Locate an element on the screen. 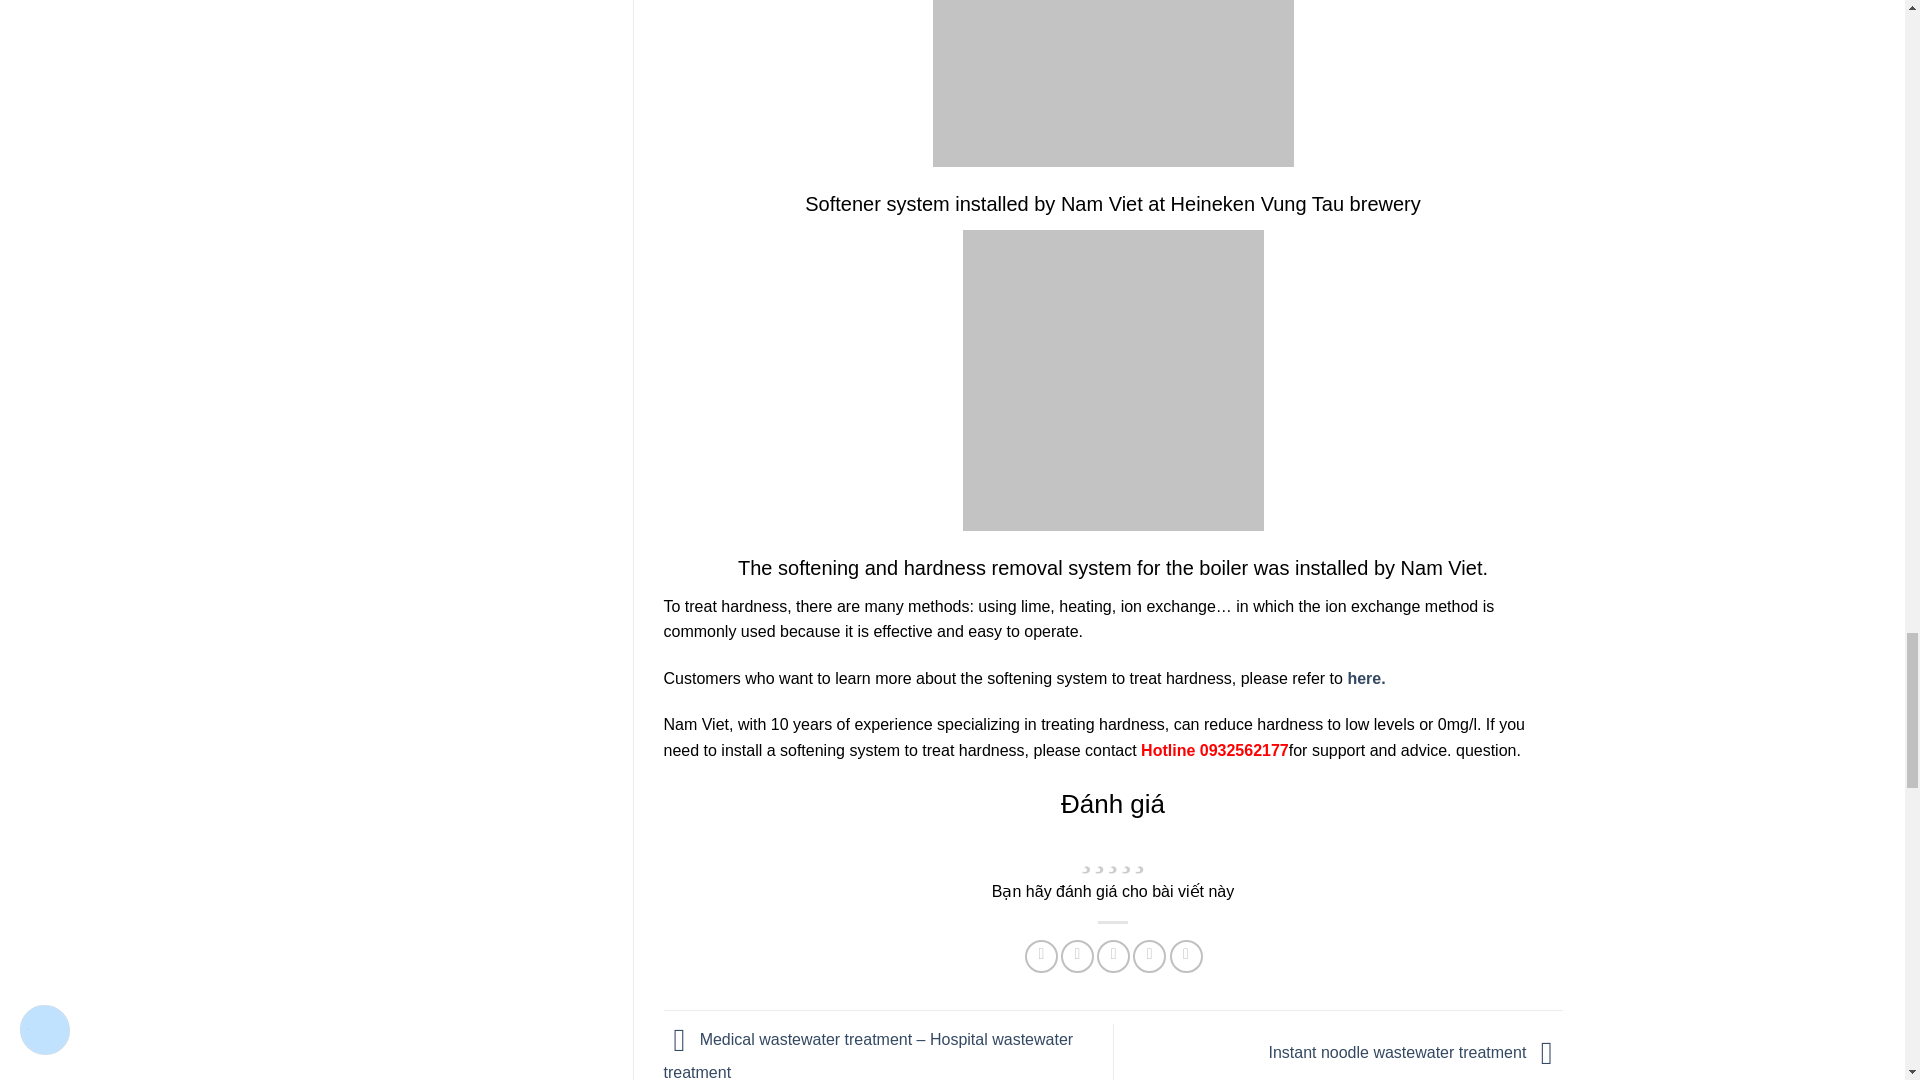 Image resolution: width=1920 pixels, height=1080 pixels. Share on Facebook is located at coordinates (1041, 956).